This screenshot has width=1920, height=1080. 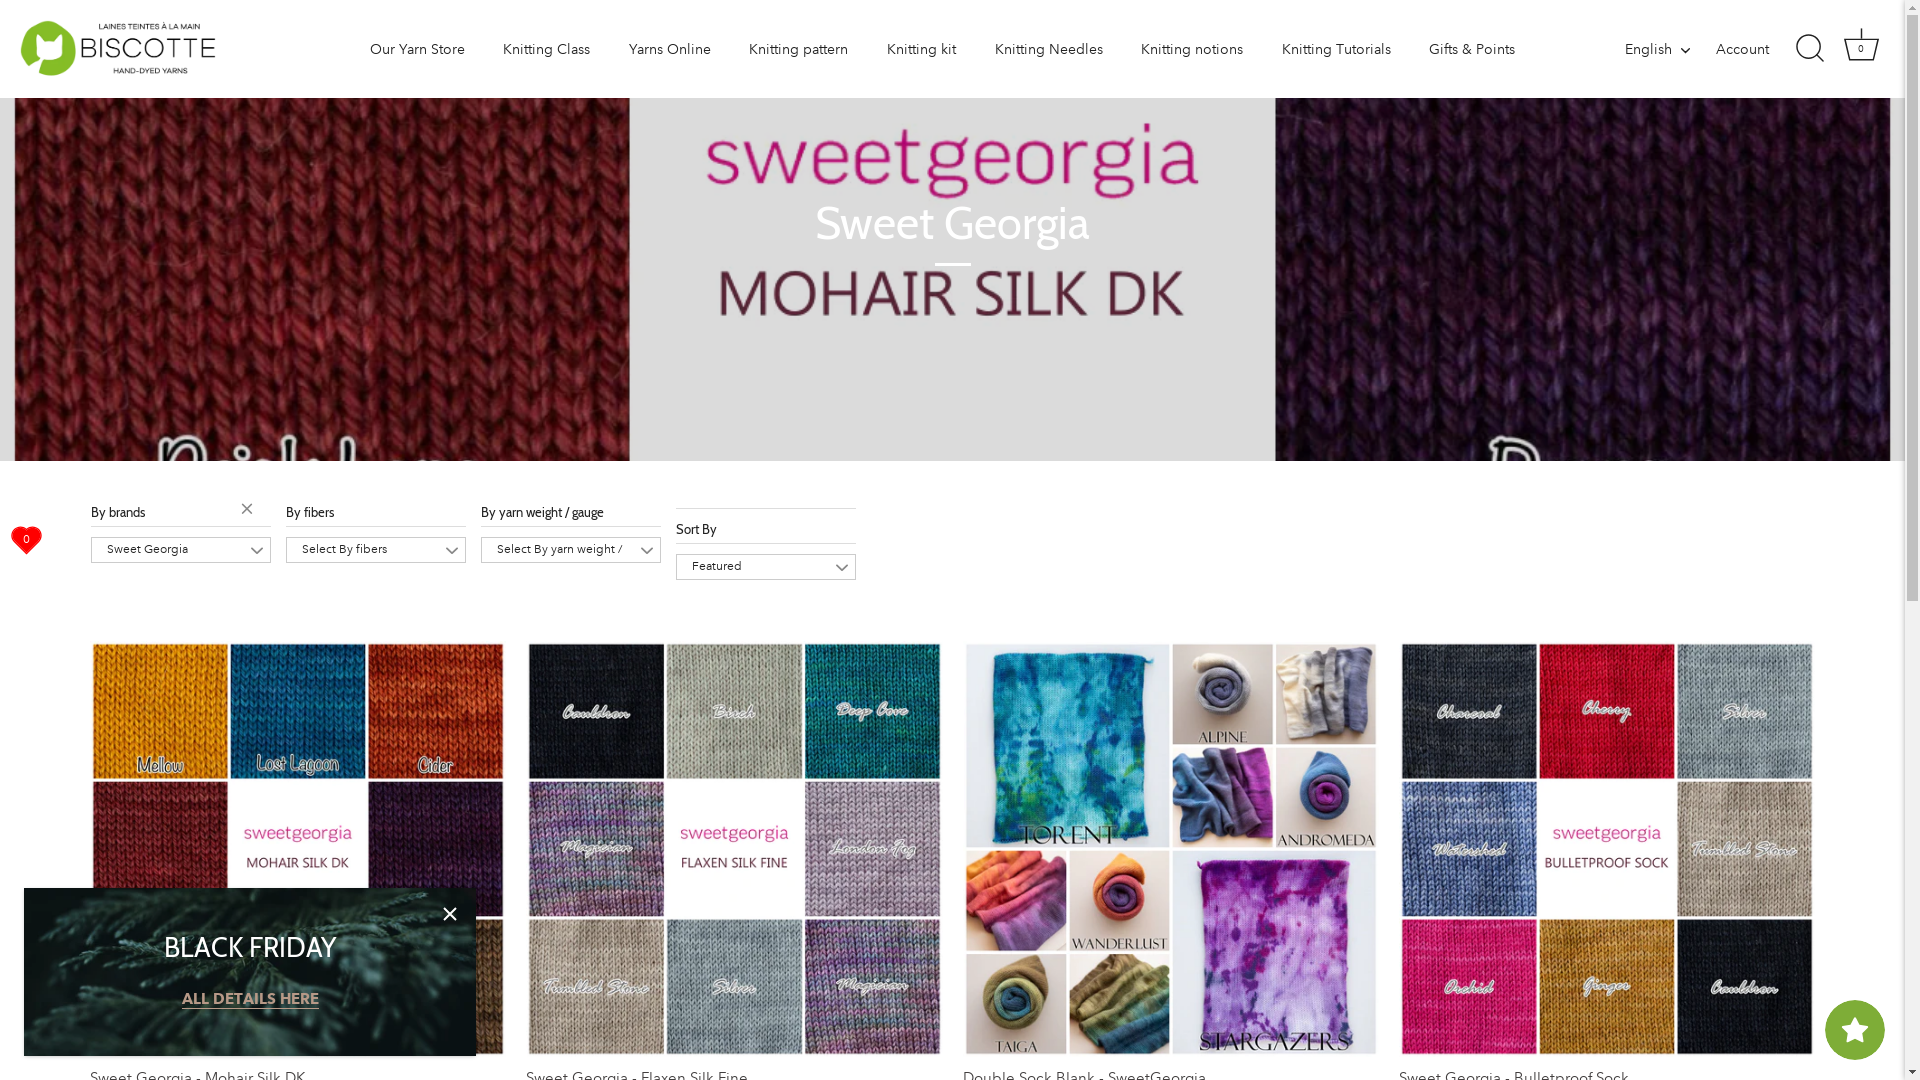 I want to click on Yarns Online, so click(x=670, y=50).